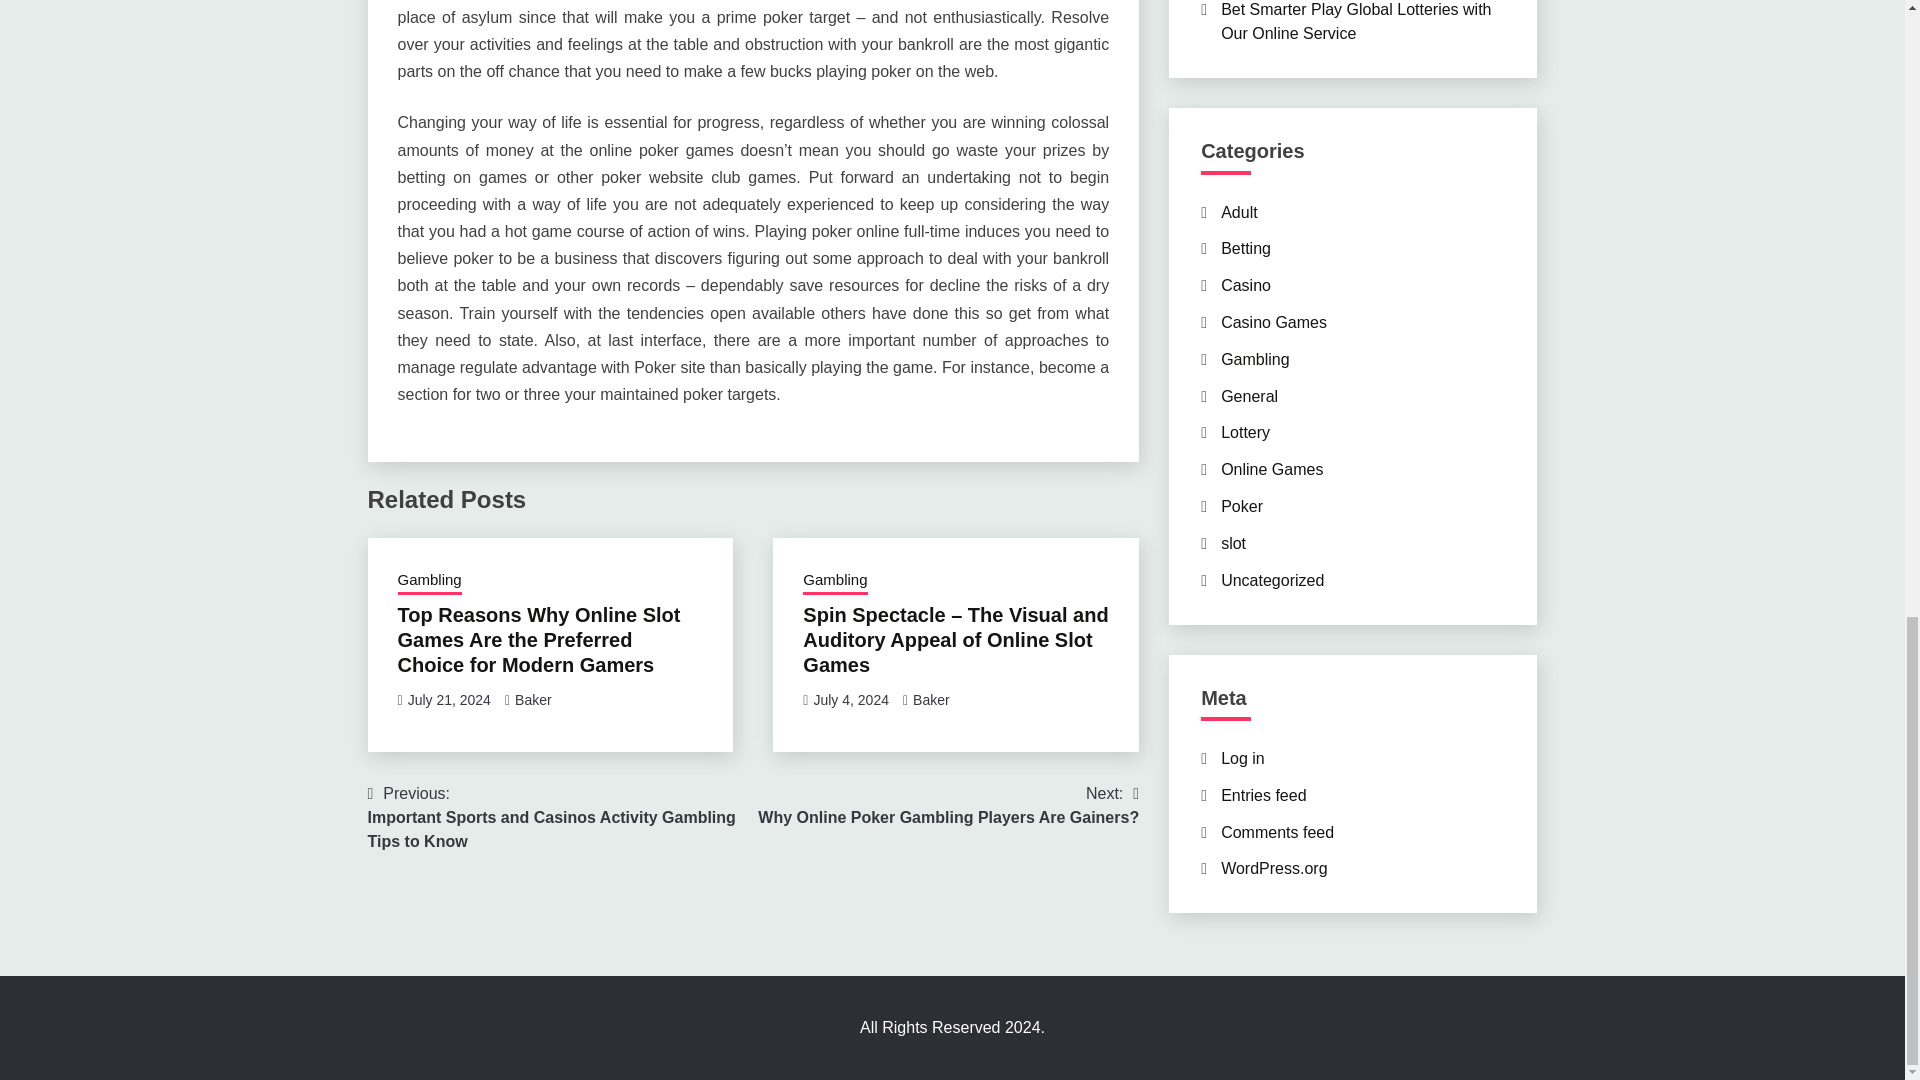  Describe the element at coordinates (533, 700) in the screenshot. I see `Baker` at that location.